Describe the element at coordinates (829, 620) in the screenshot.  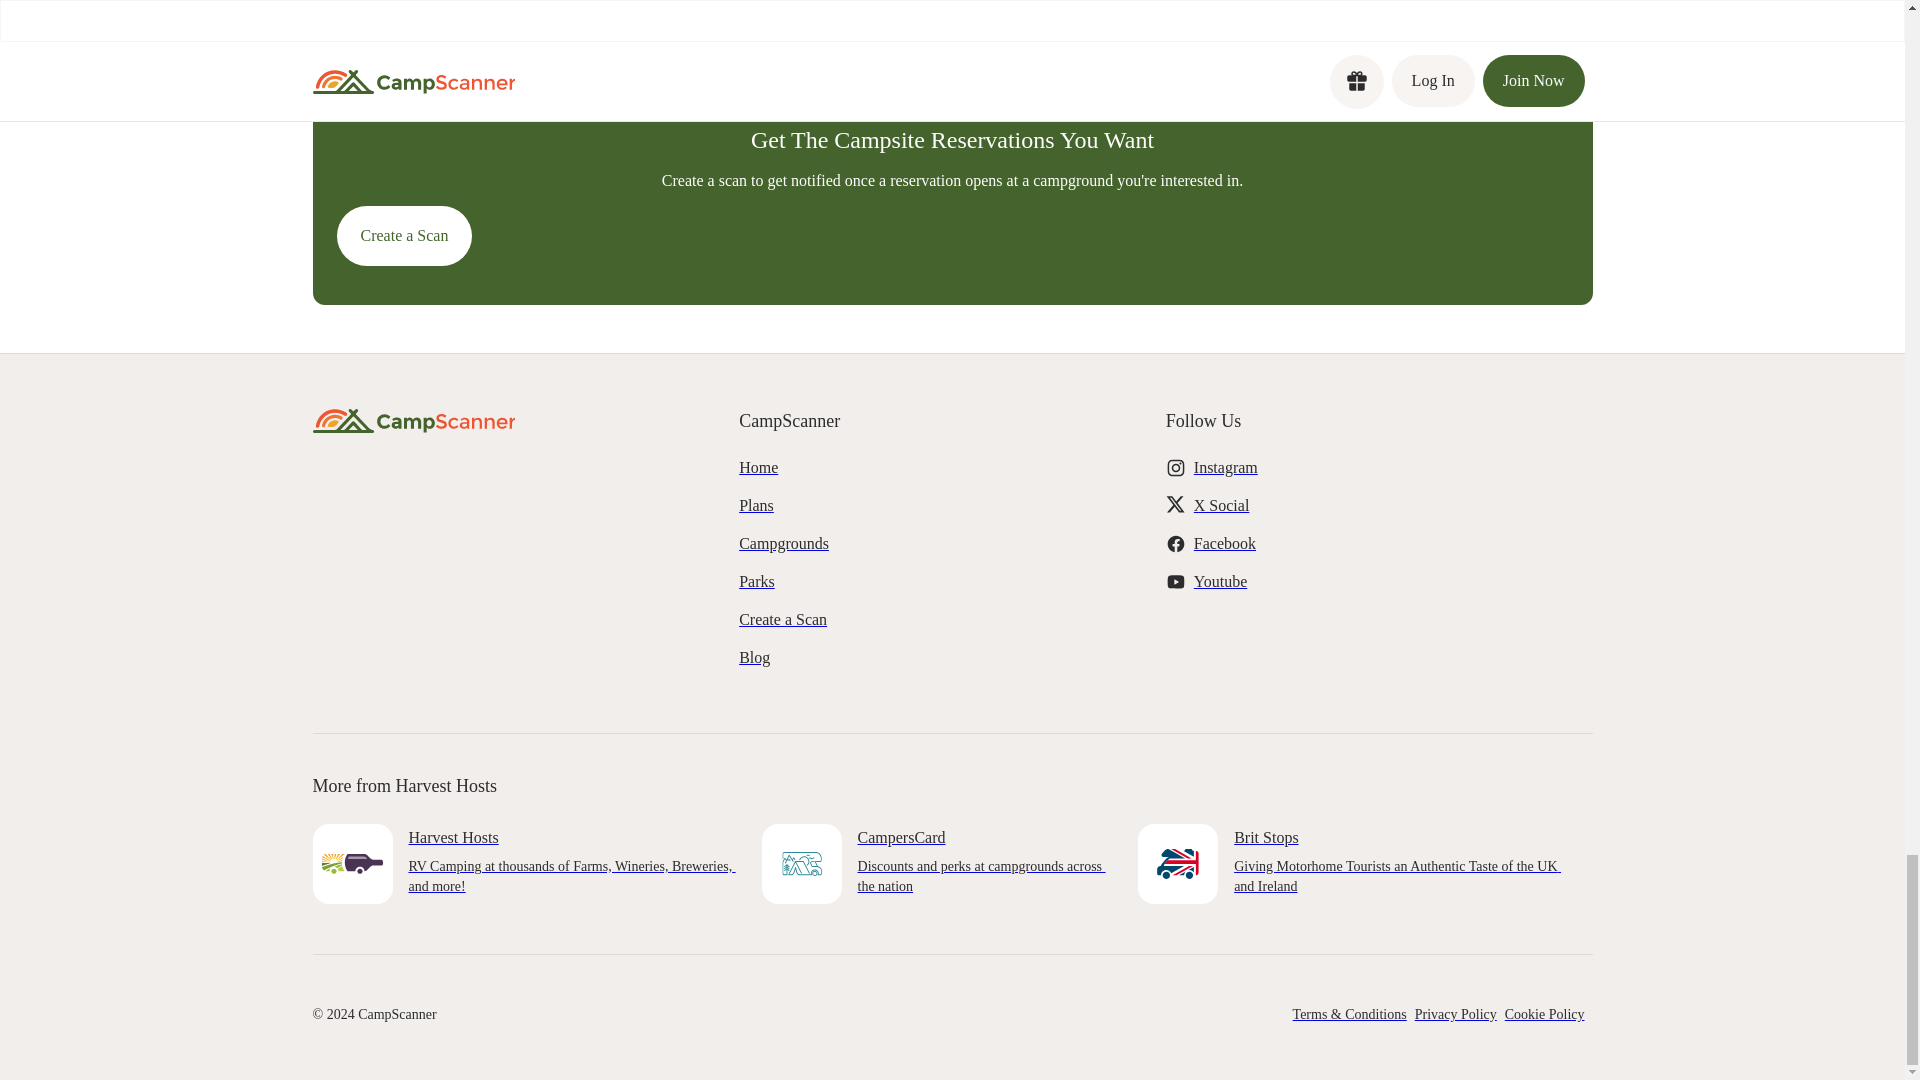
I see `Create a Scan` at that location.